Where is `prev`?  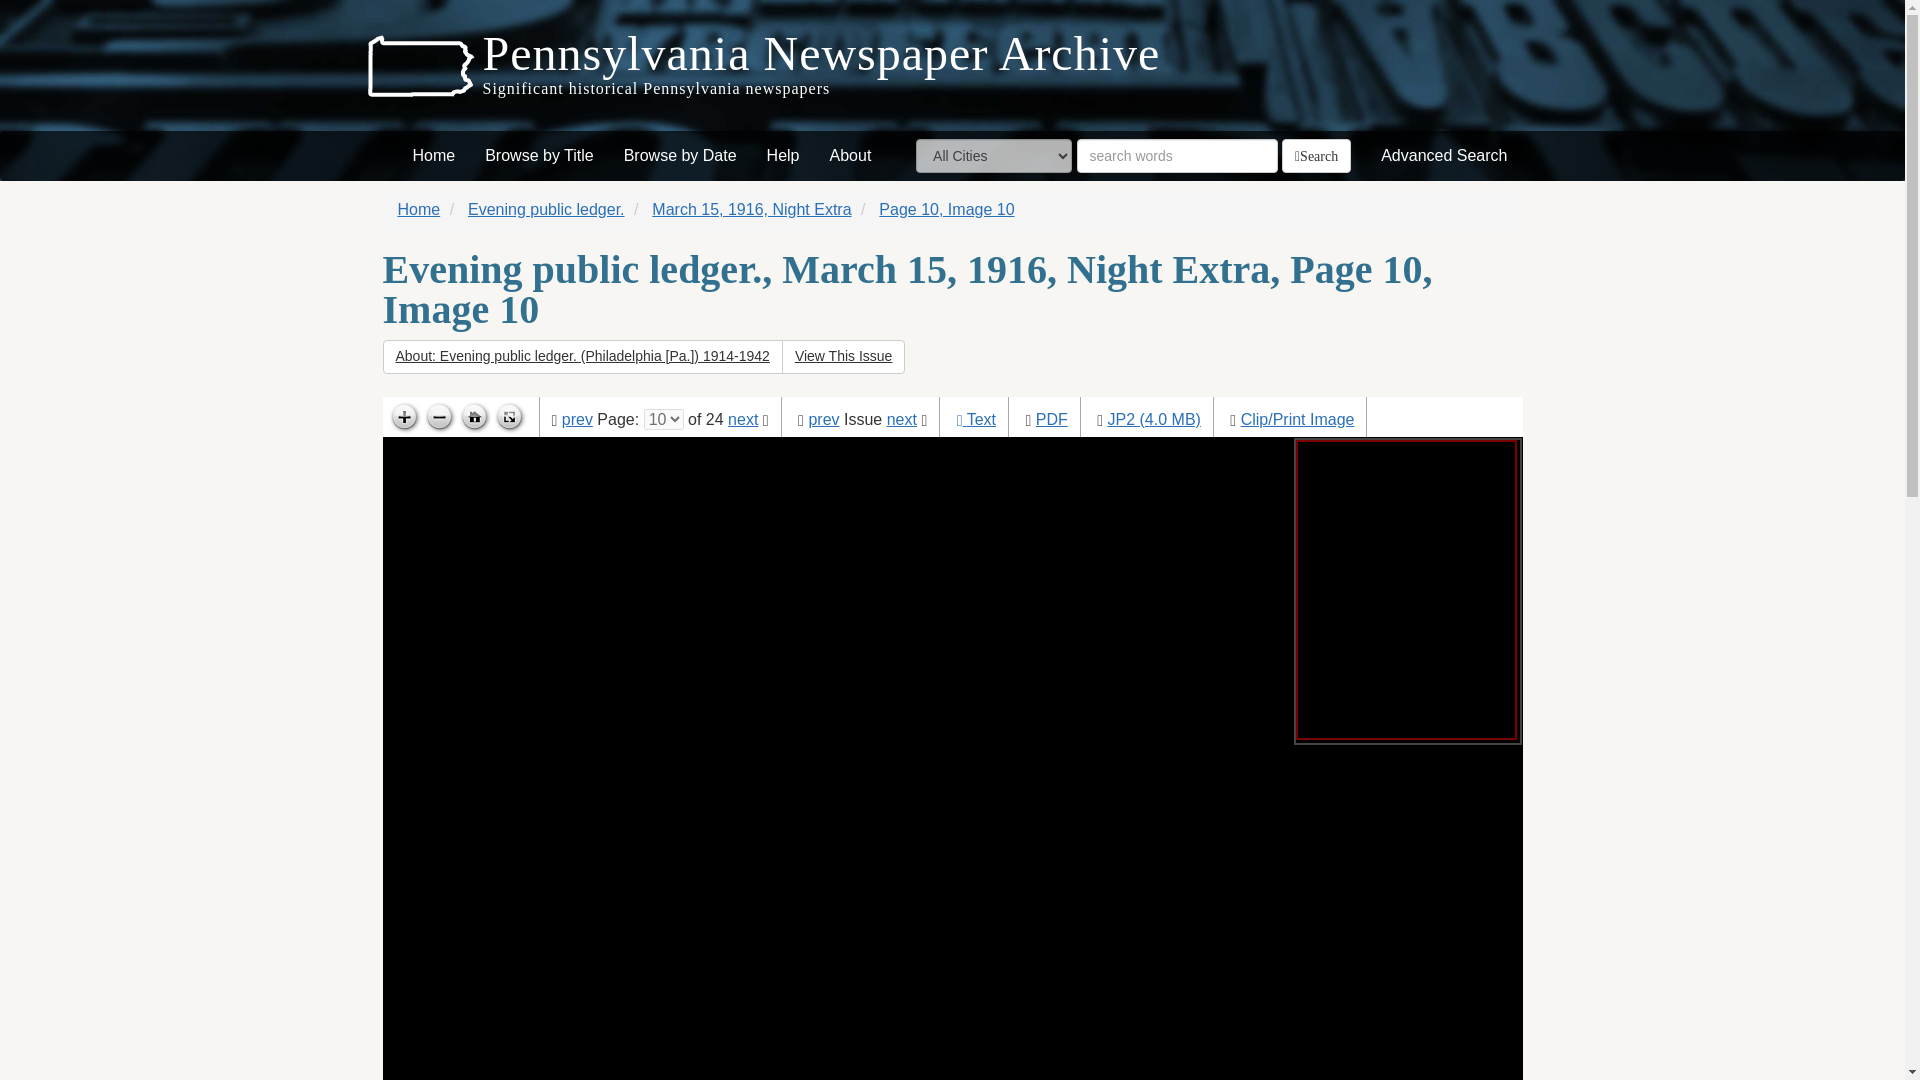 prev is located at coordinates (824, 419).